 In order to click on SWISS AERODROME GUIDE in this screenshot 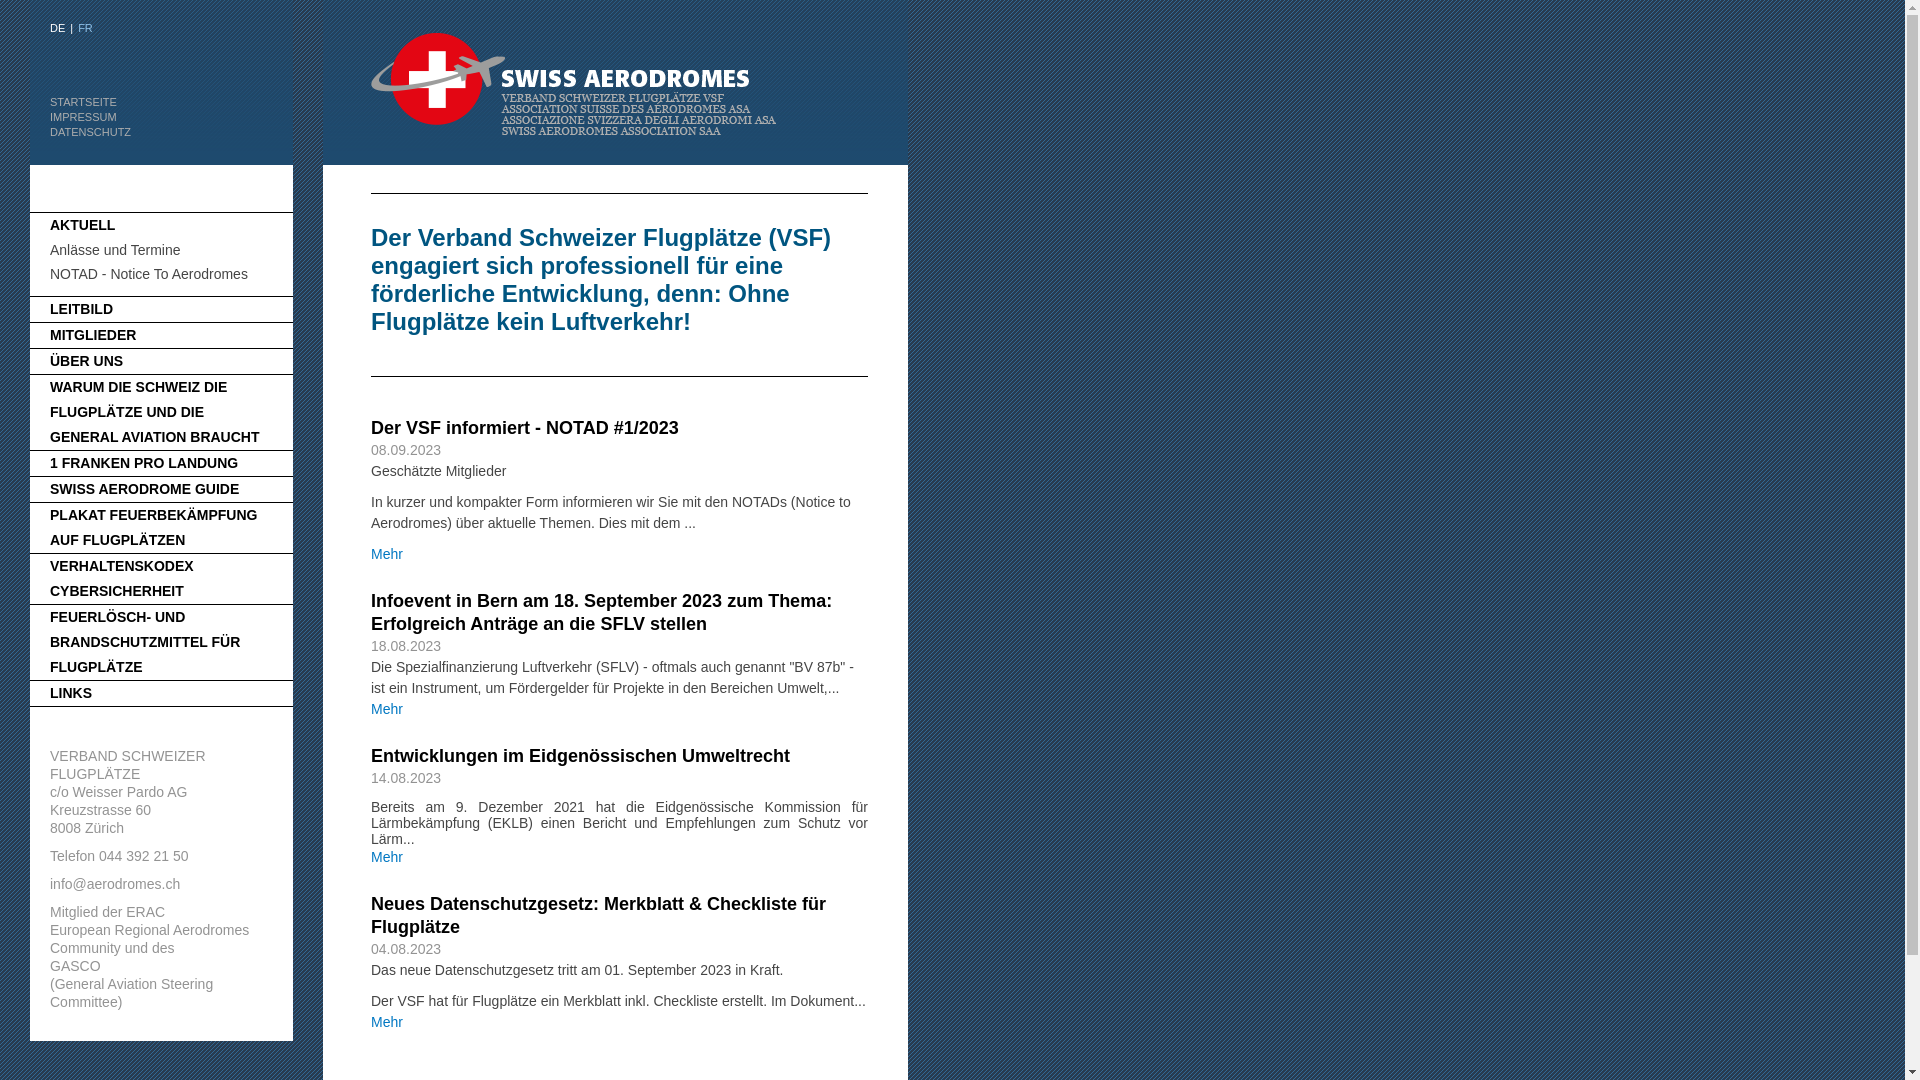, I will do `click(144, 489)`.